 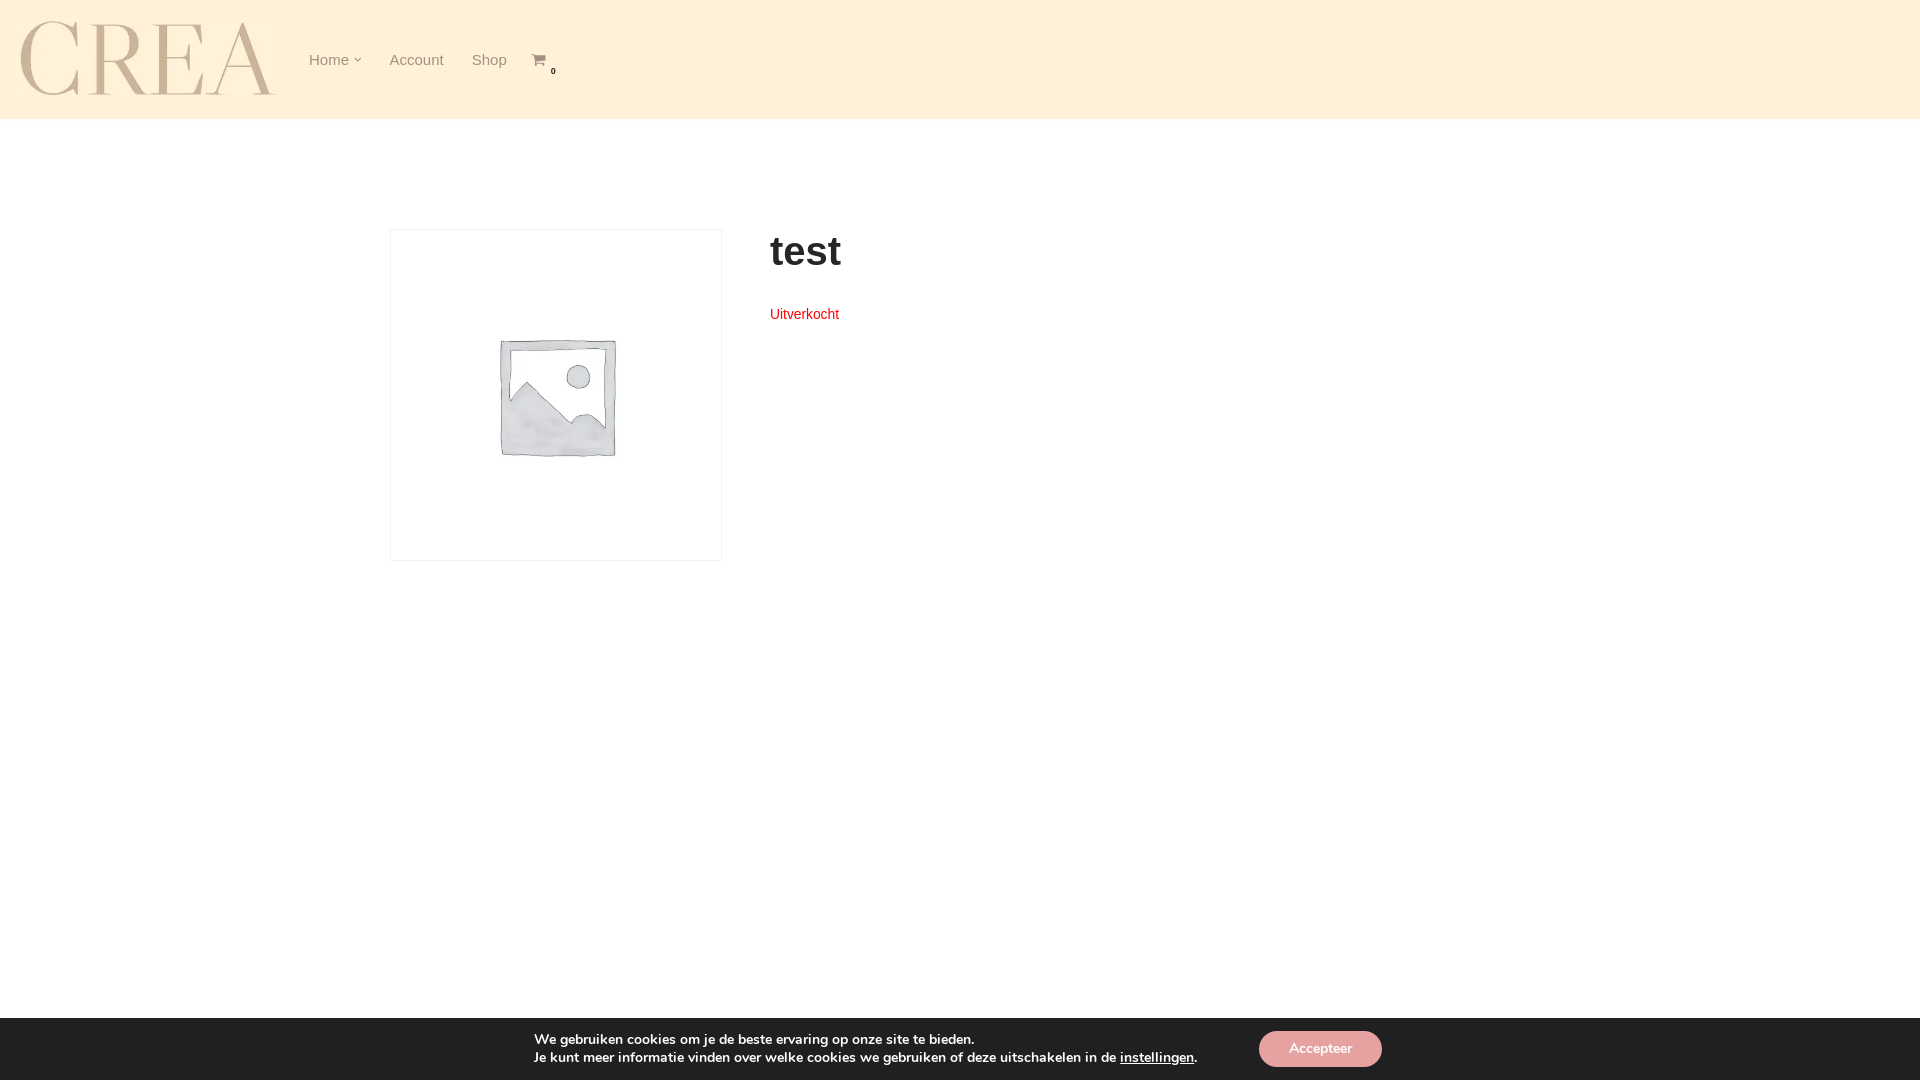 What do you see at coordinates (1157, 1058) in the screenshot?
I see `instellingen` at bounding box center [1157, 1058].